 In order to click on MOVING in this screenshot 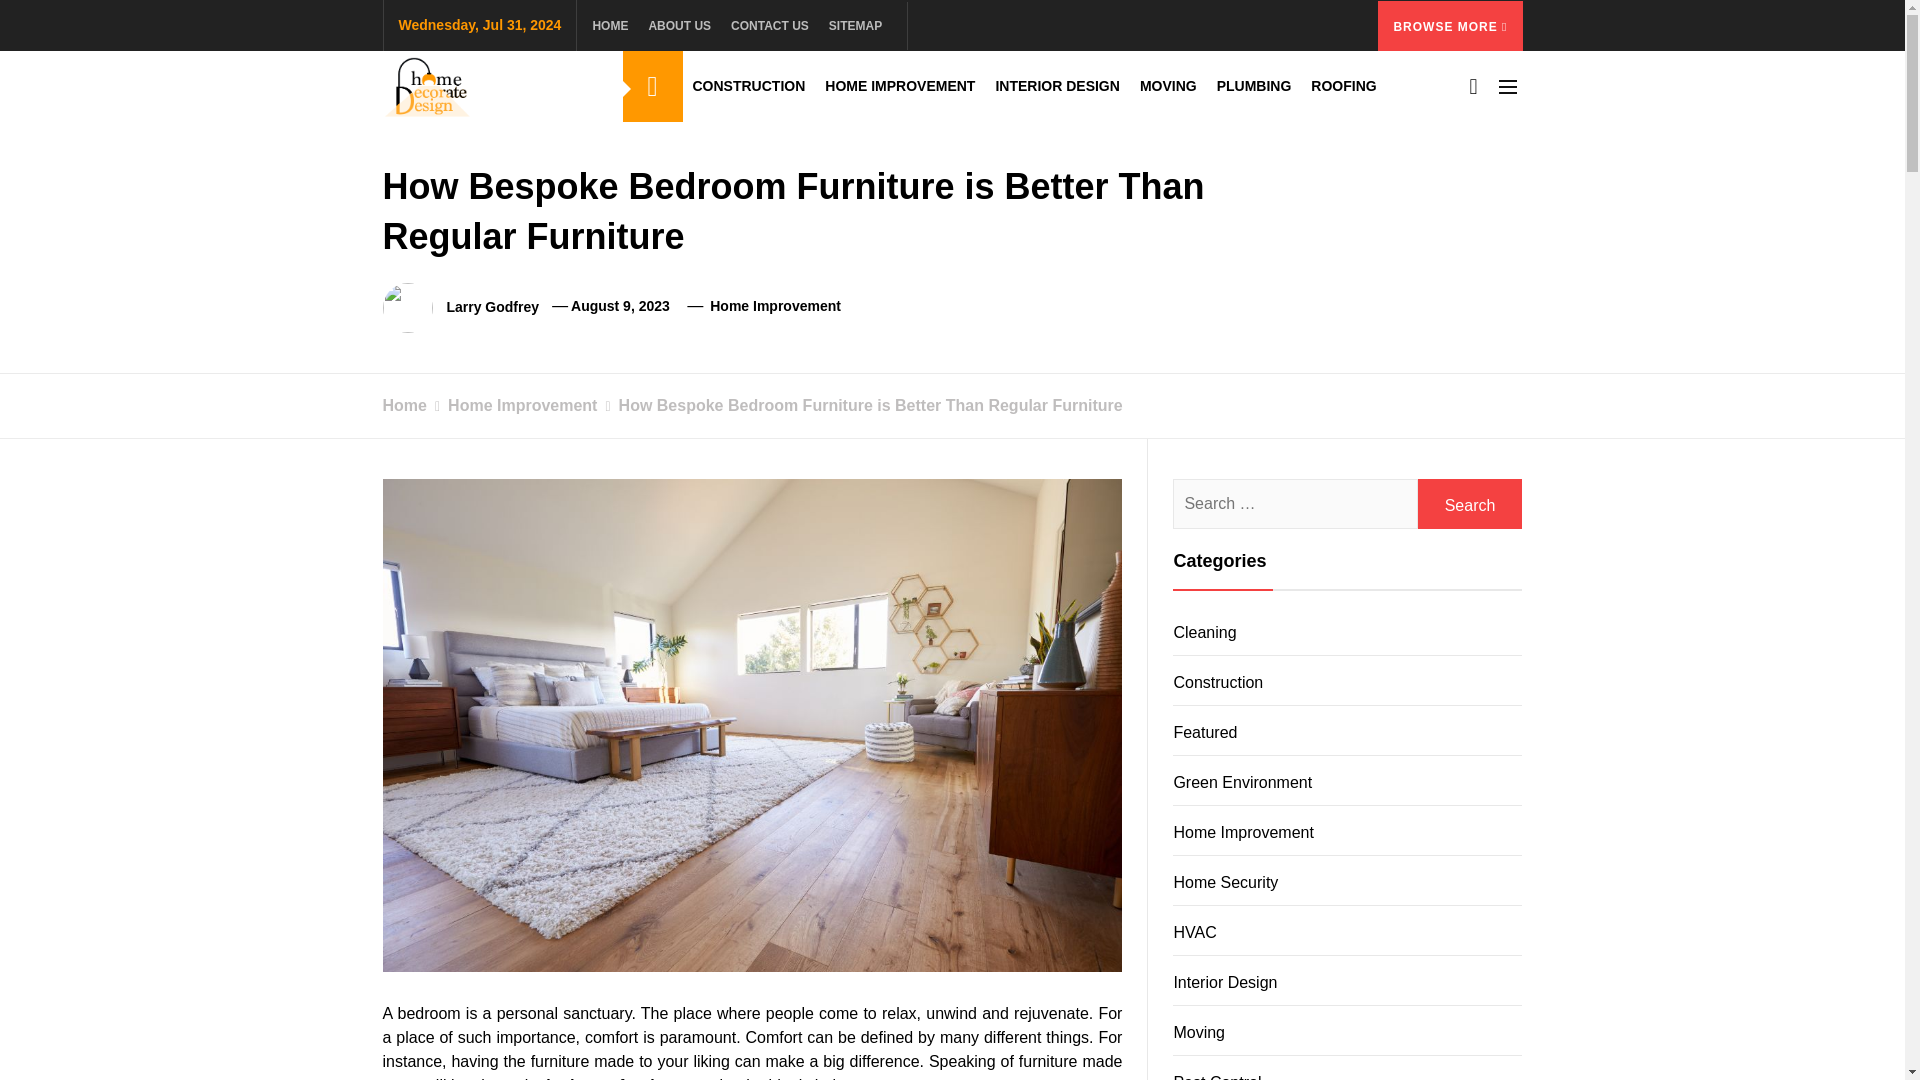, I will do `click(1168, 86)`.